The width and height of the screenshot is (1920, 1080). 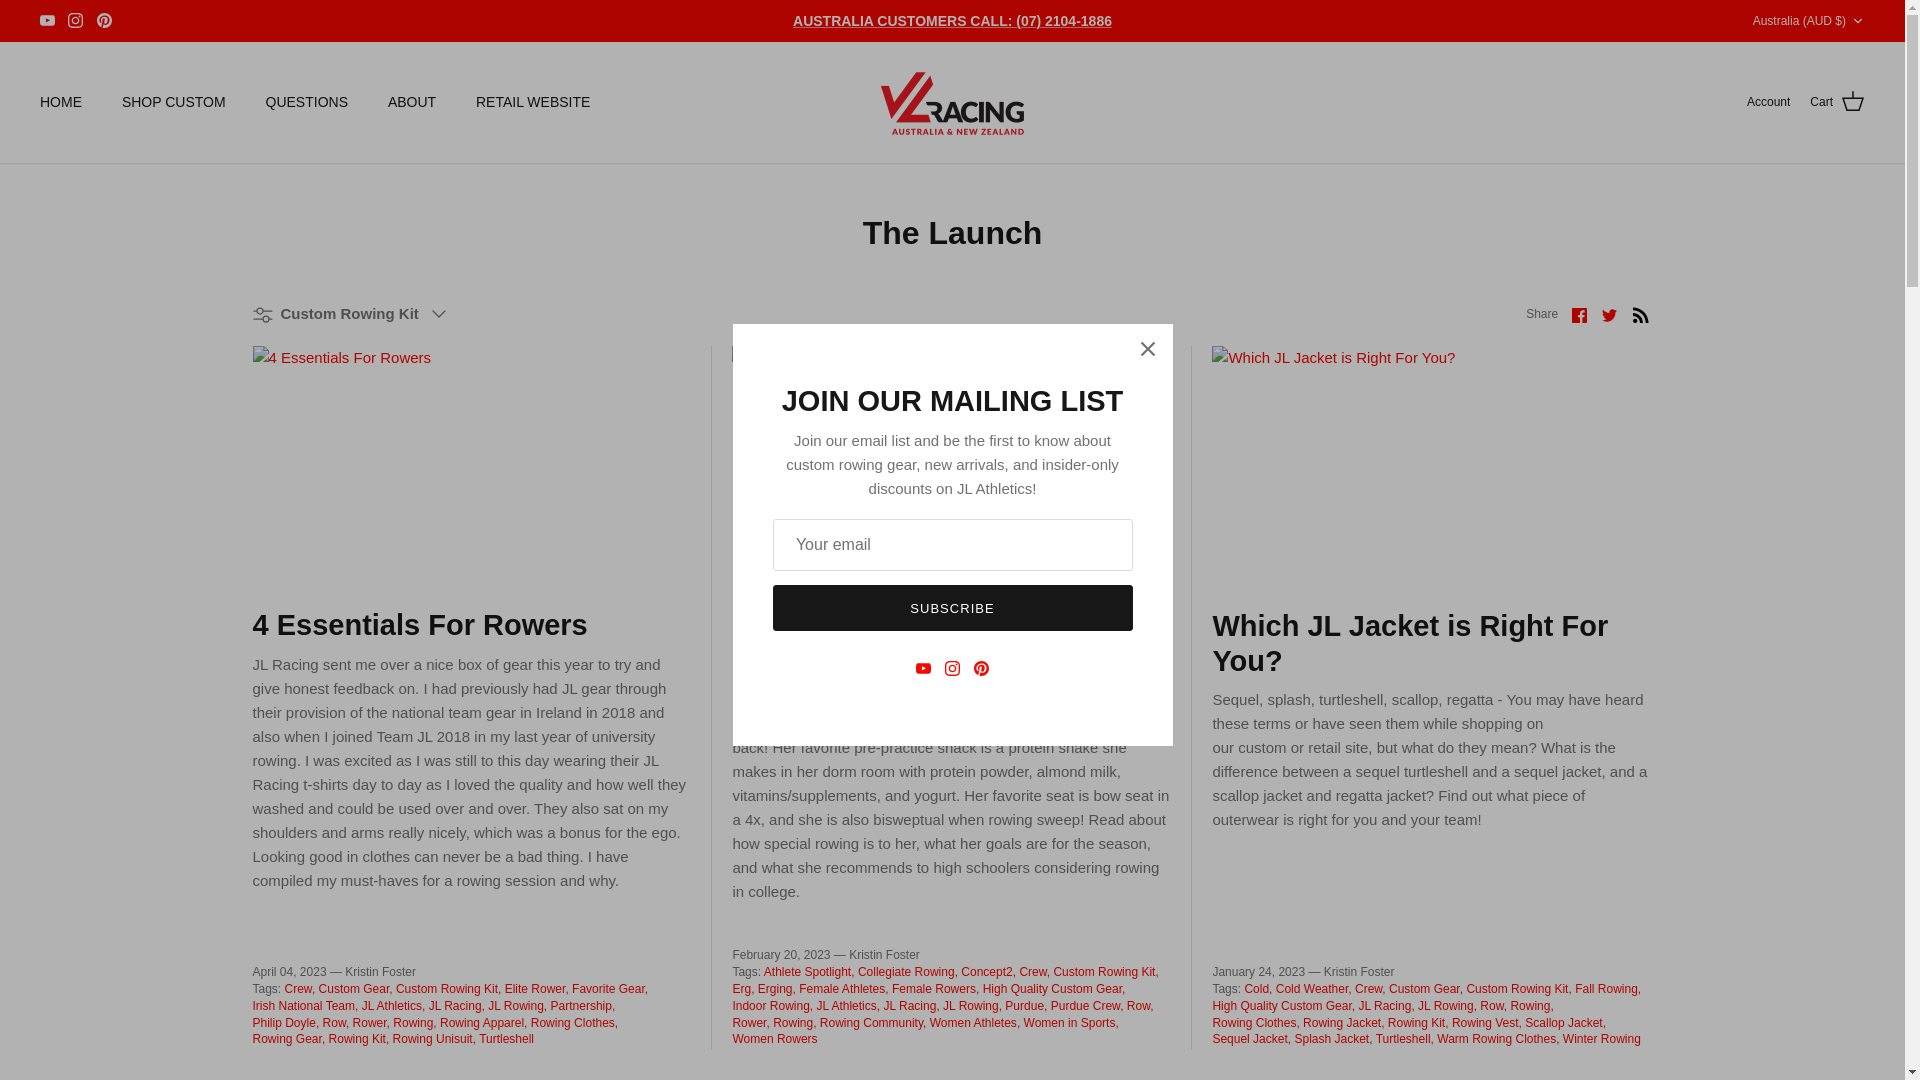 I want to click on Show articles tagged Row, so click(x=336, y=1023).